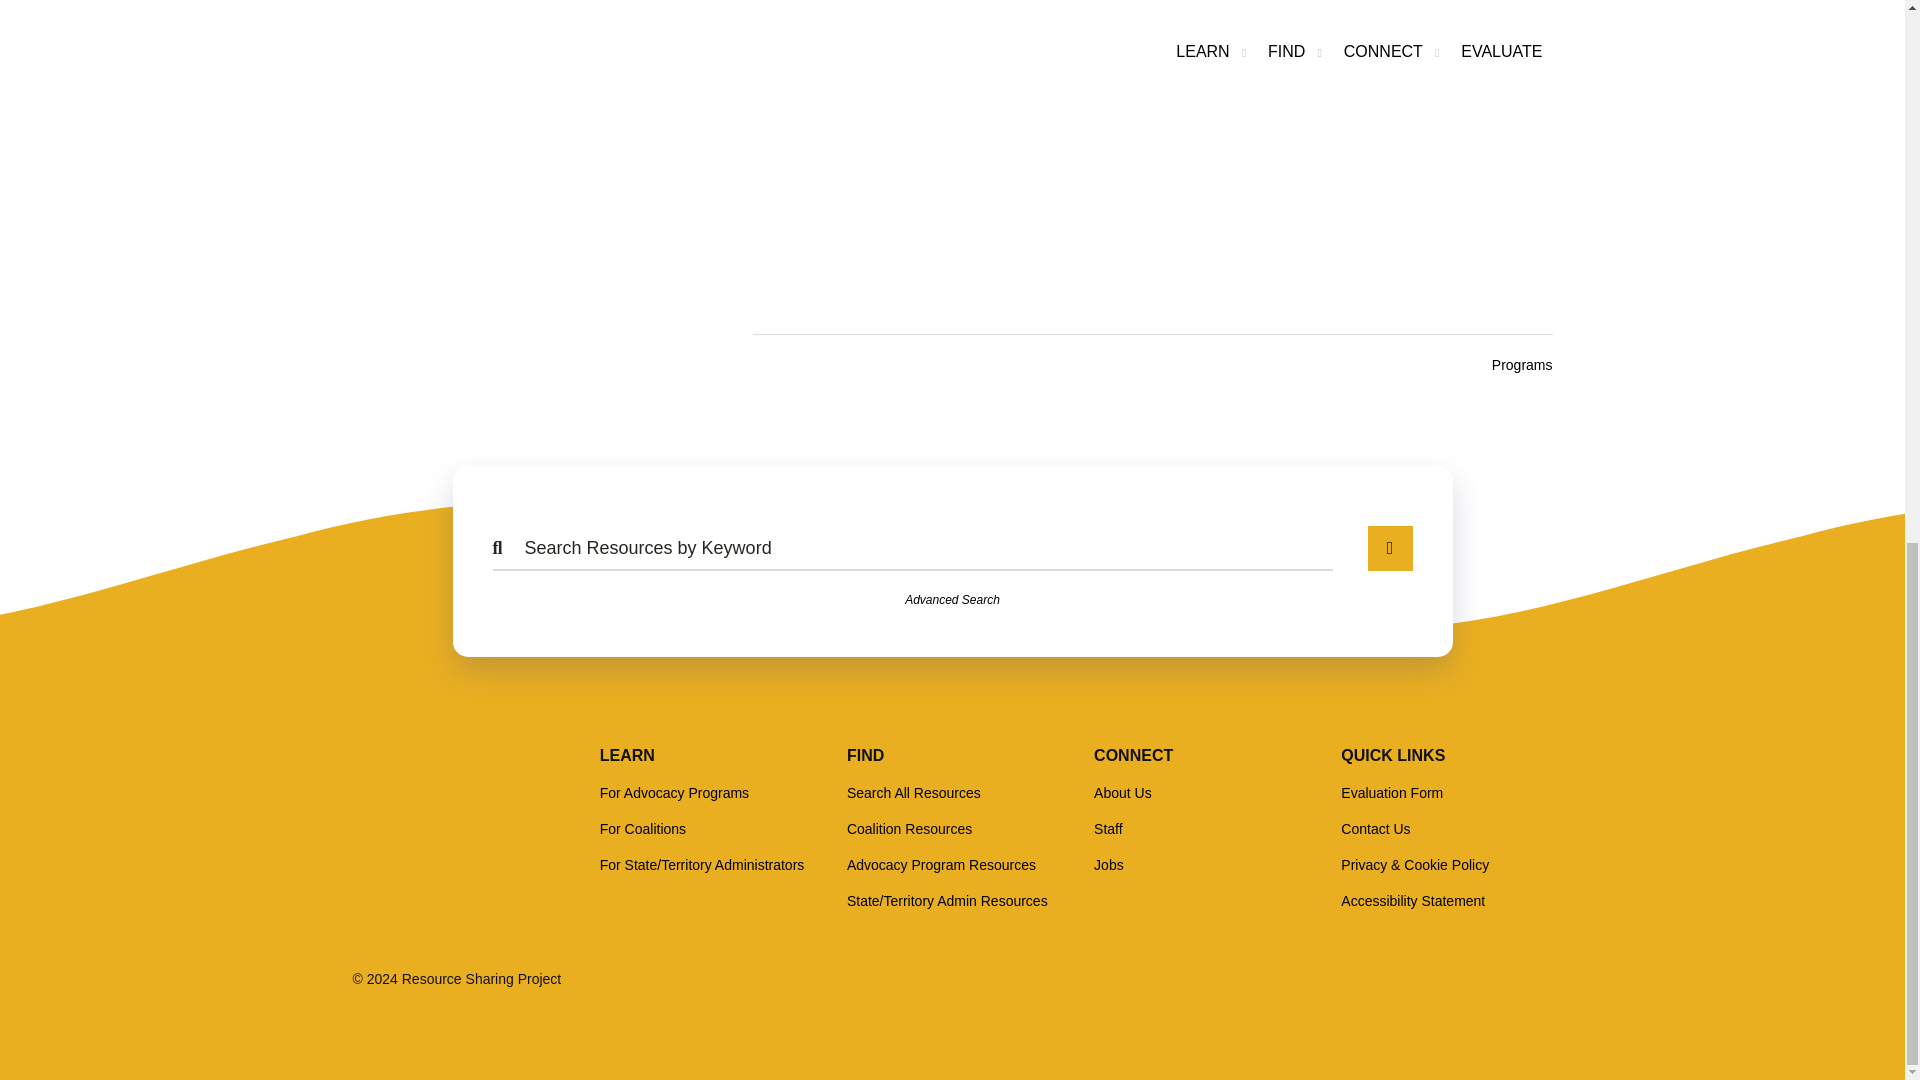  What do you see at coordinates (941, 864) in the screenshot?
I see `Advocacy Program Resources` at bounding box center [941, 864].